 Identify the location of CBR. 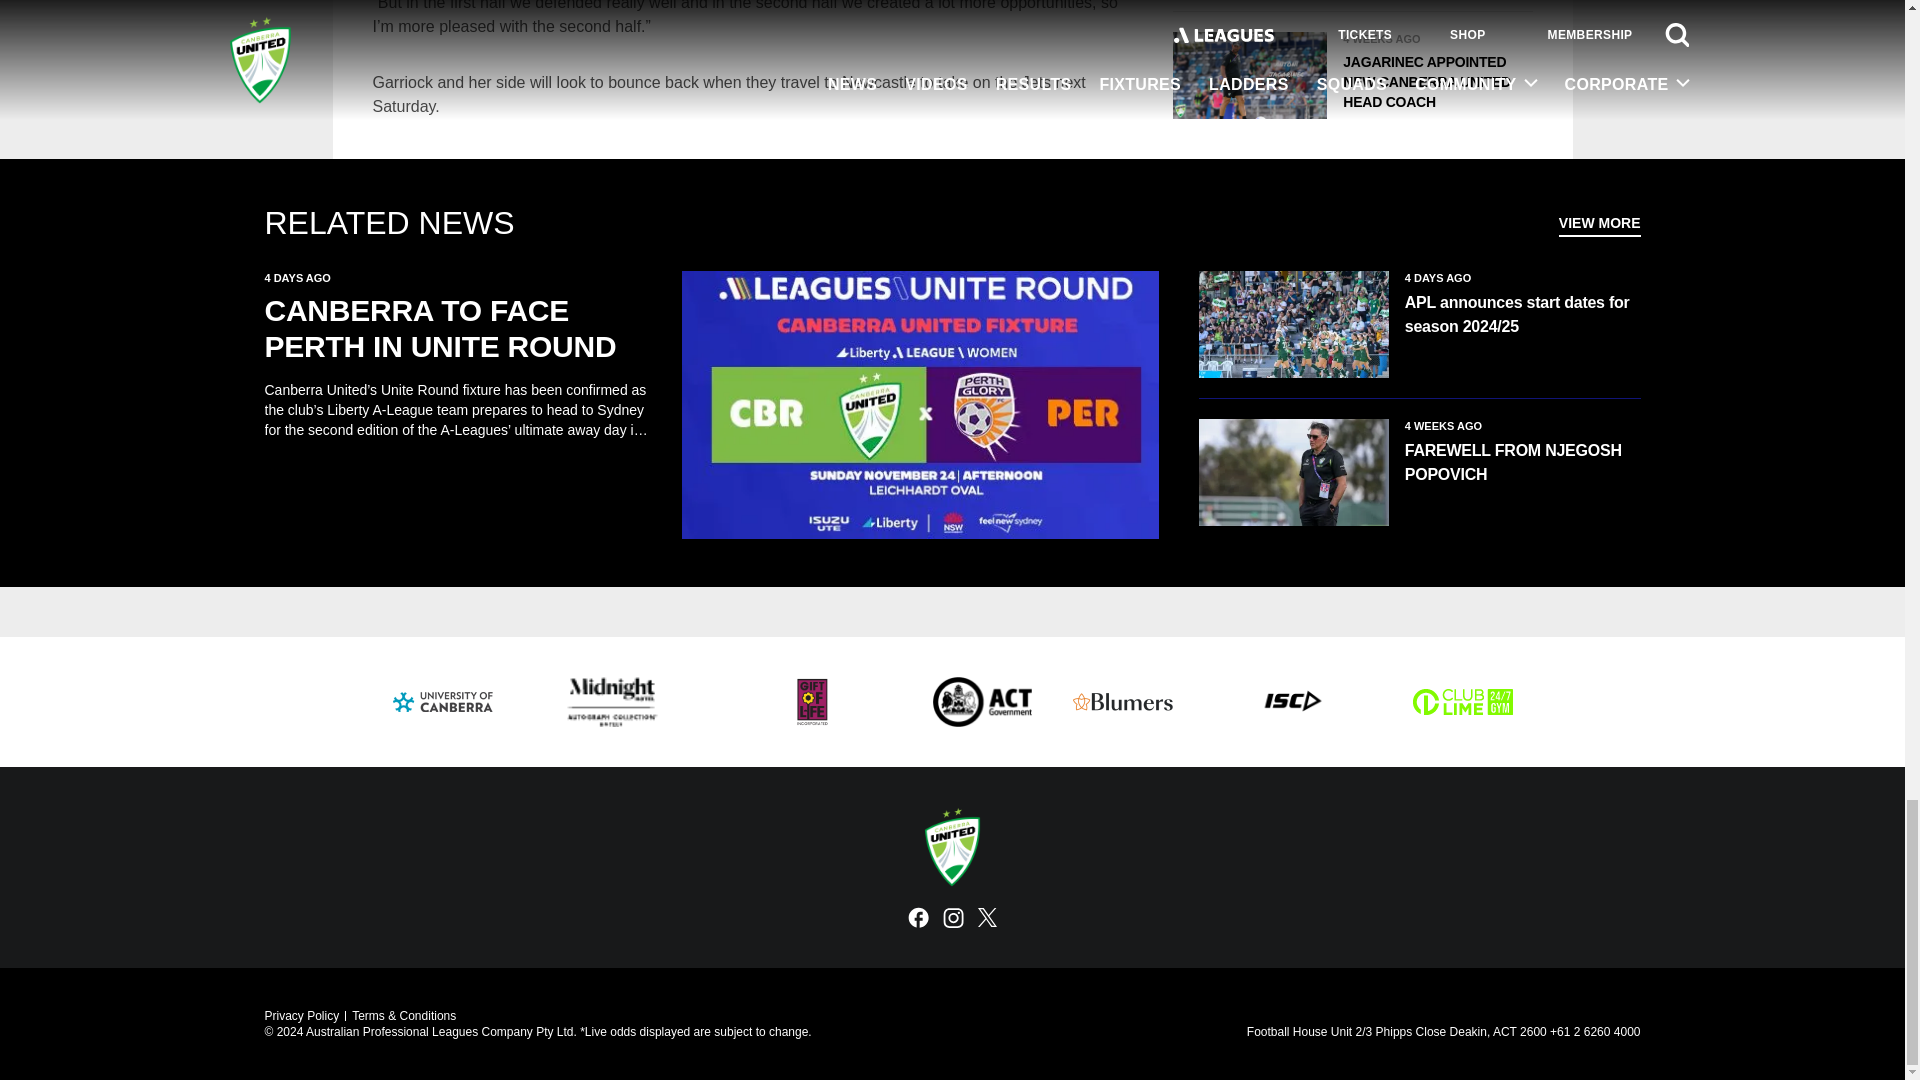
(982, 702).